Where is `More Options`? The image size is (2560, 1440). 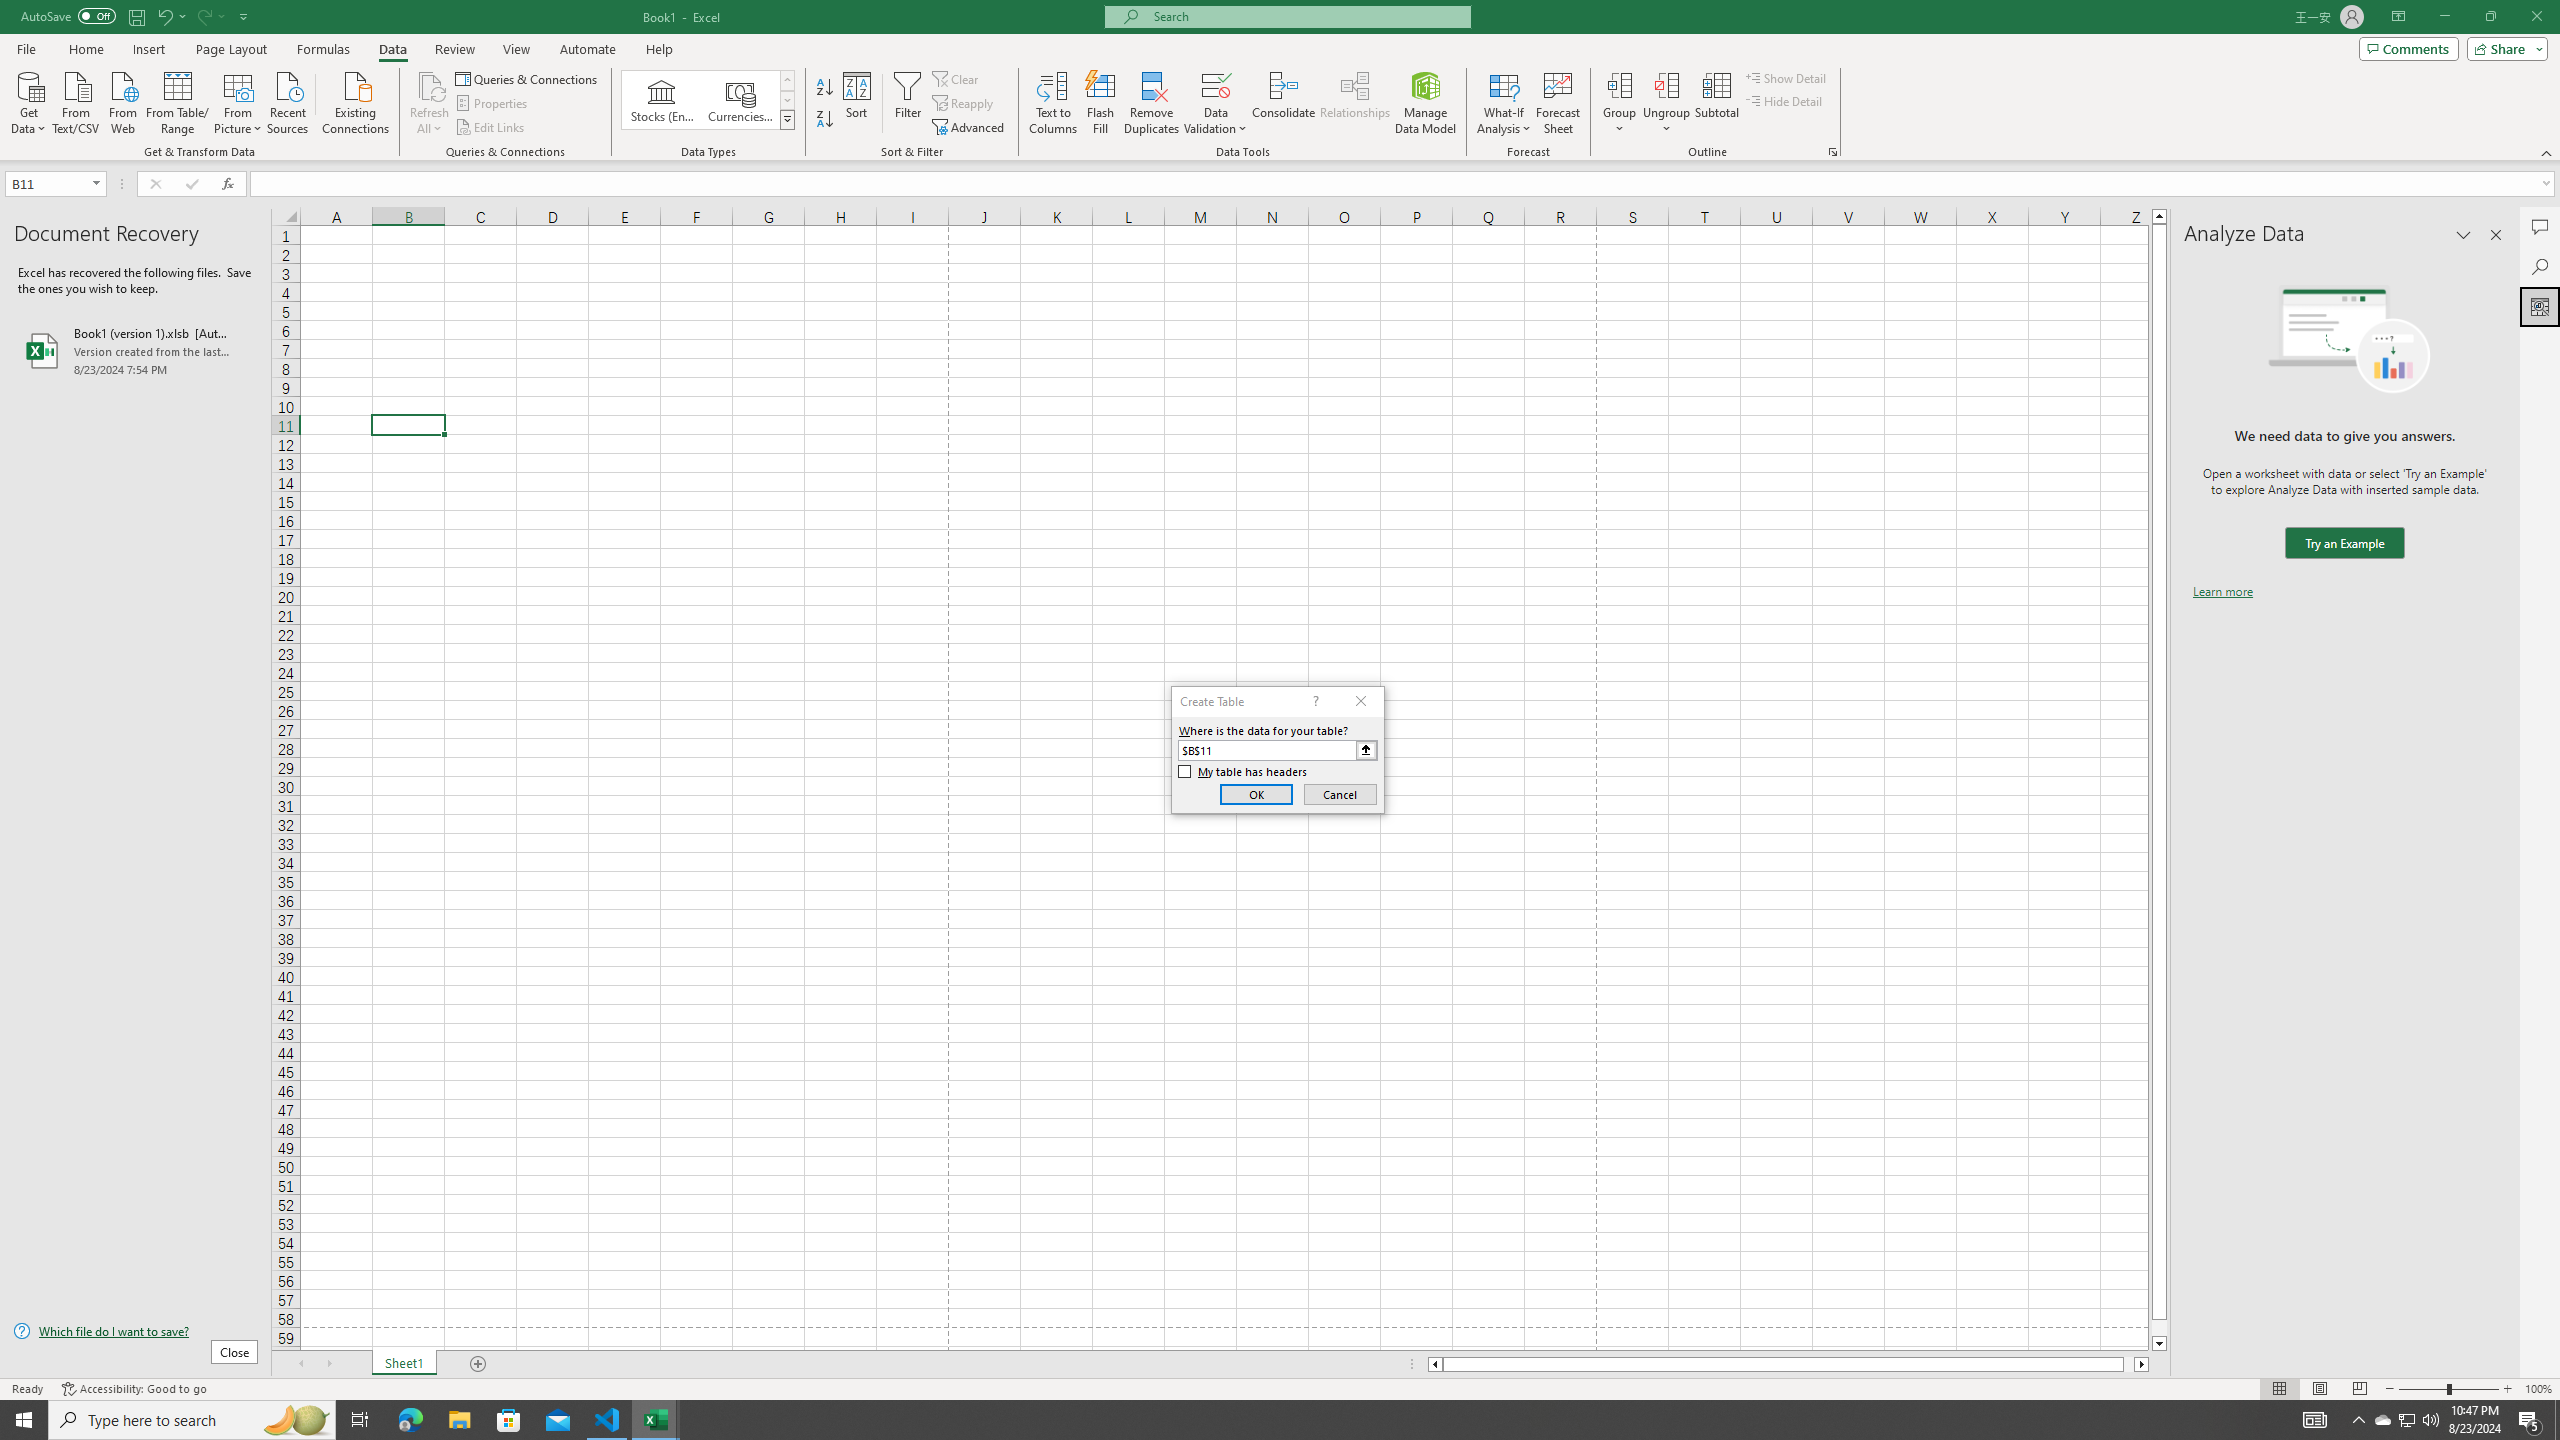 More Options is located at coordinates (1666, 121).